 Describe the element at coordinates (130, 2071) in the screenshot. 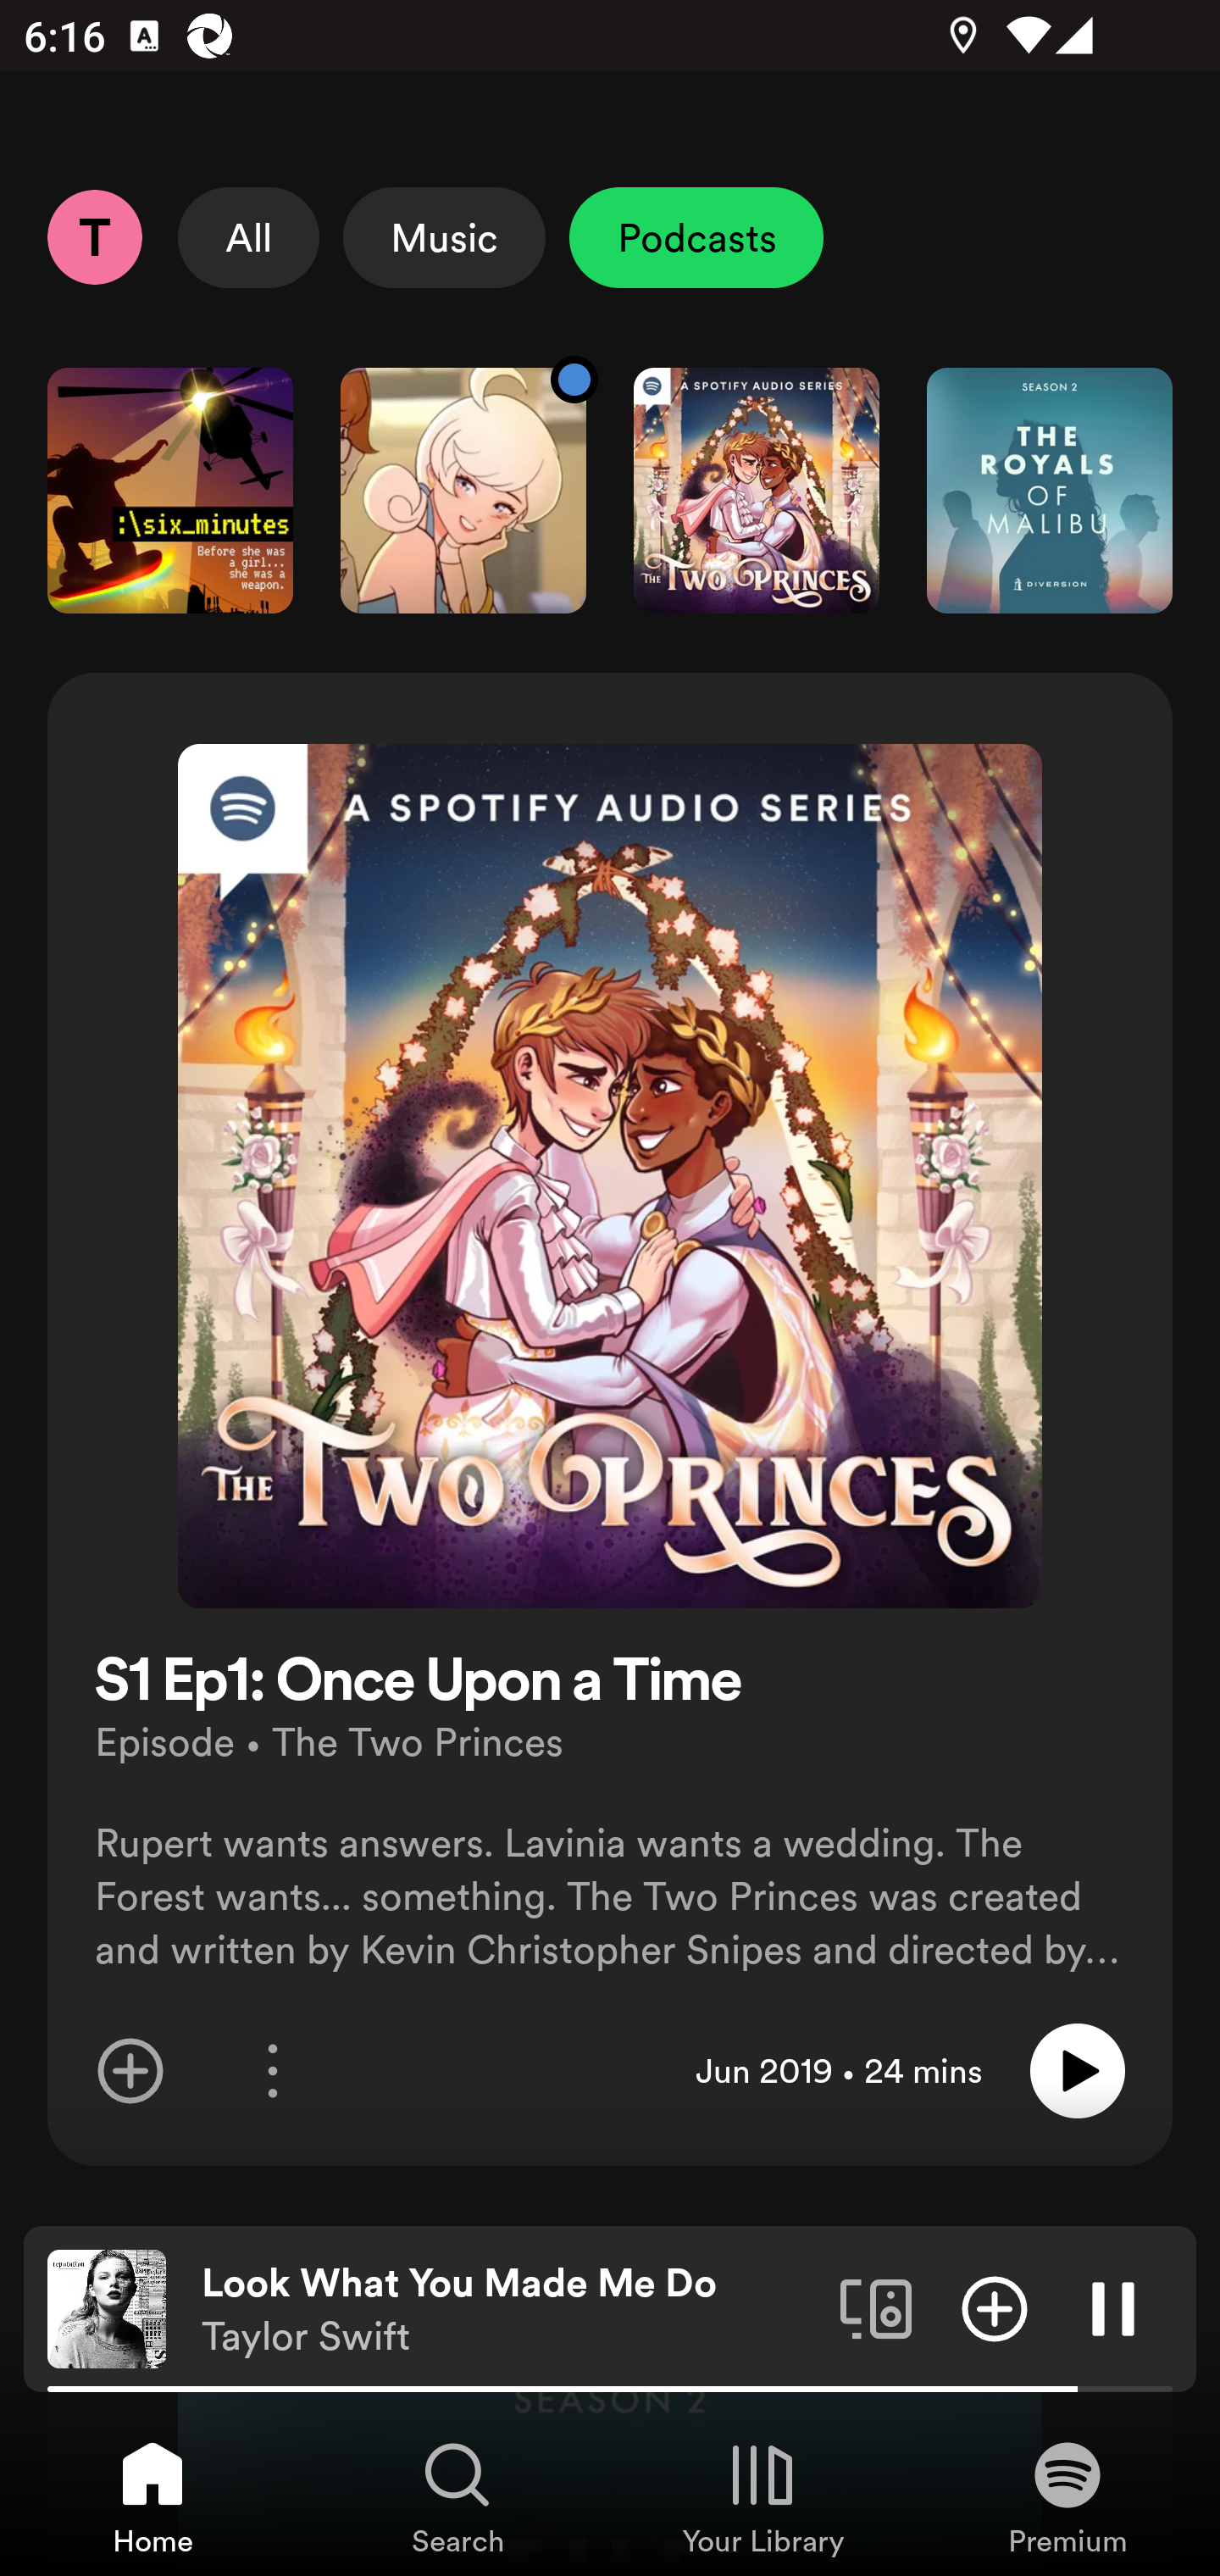

I see `Add item` at that location.